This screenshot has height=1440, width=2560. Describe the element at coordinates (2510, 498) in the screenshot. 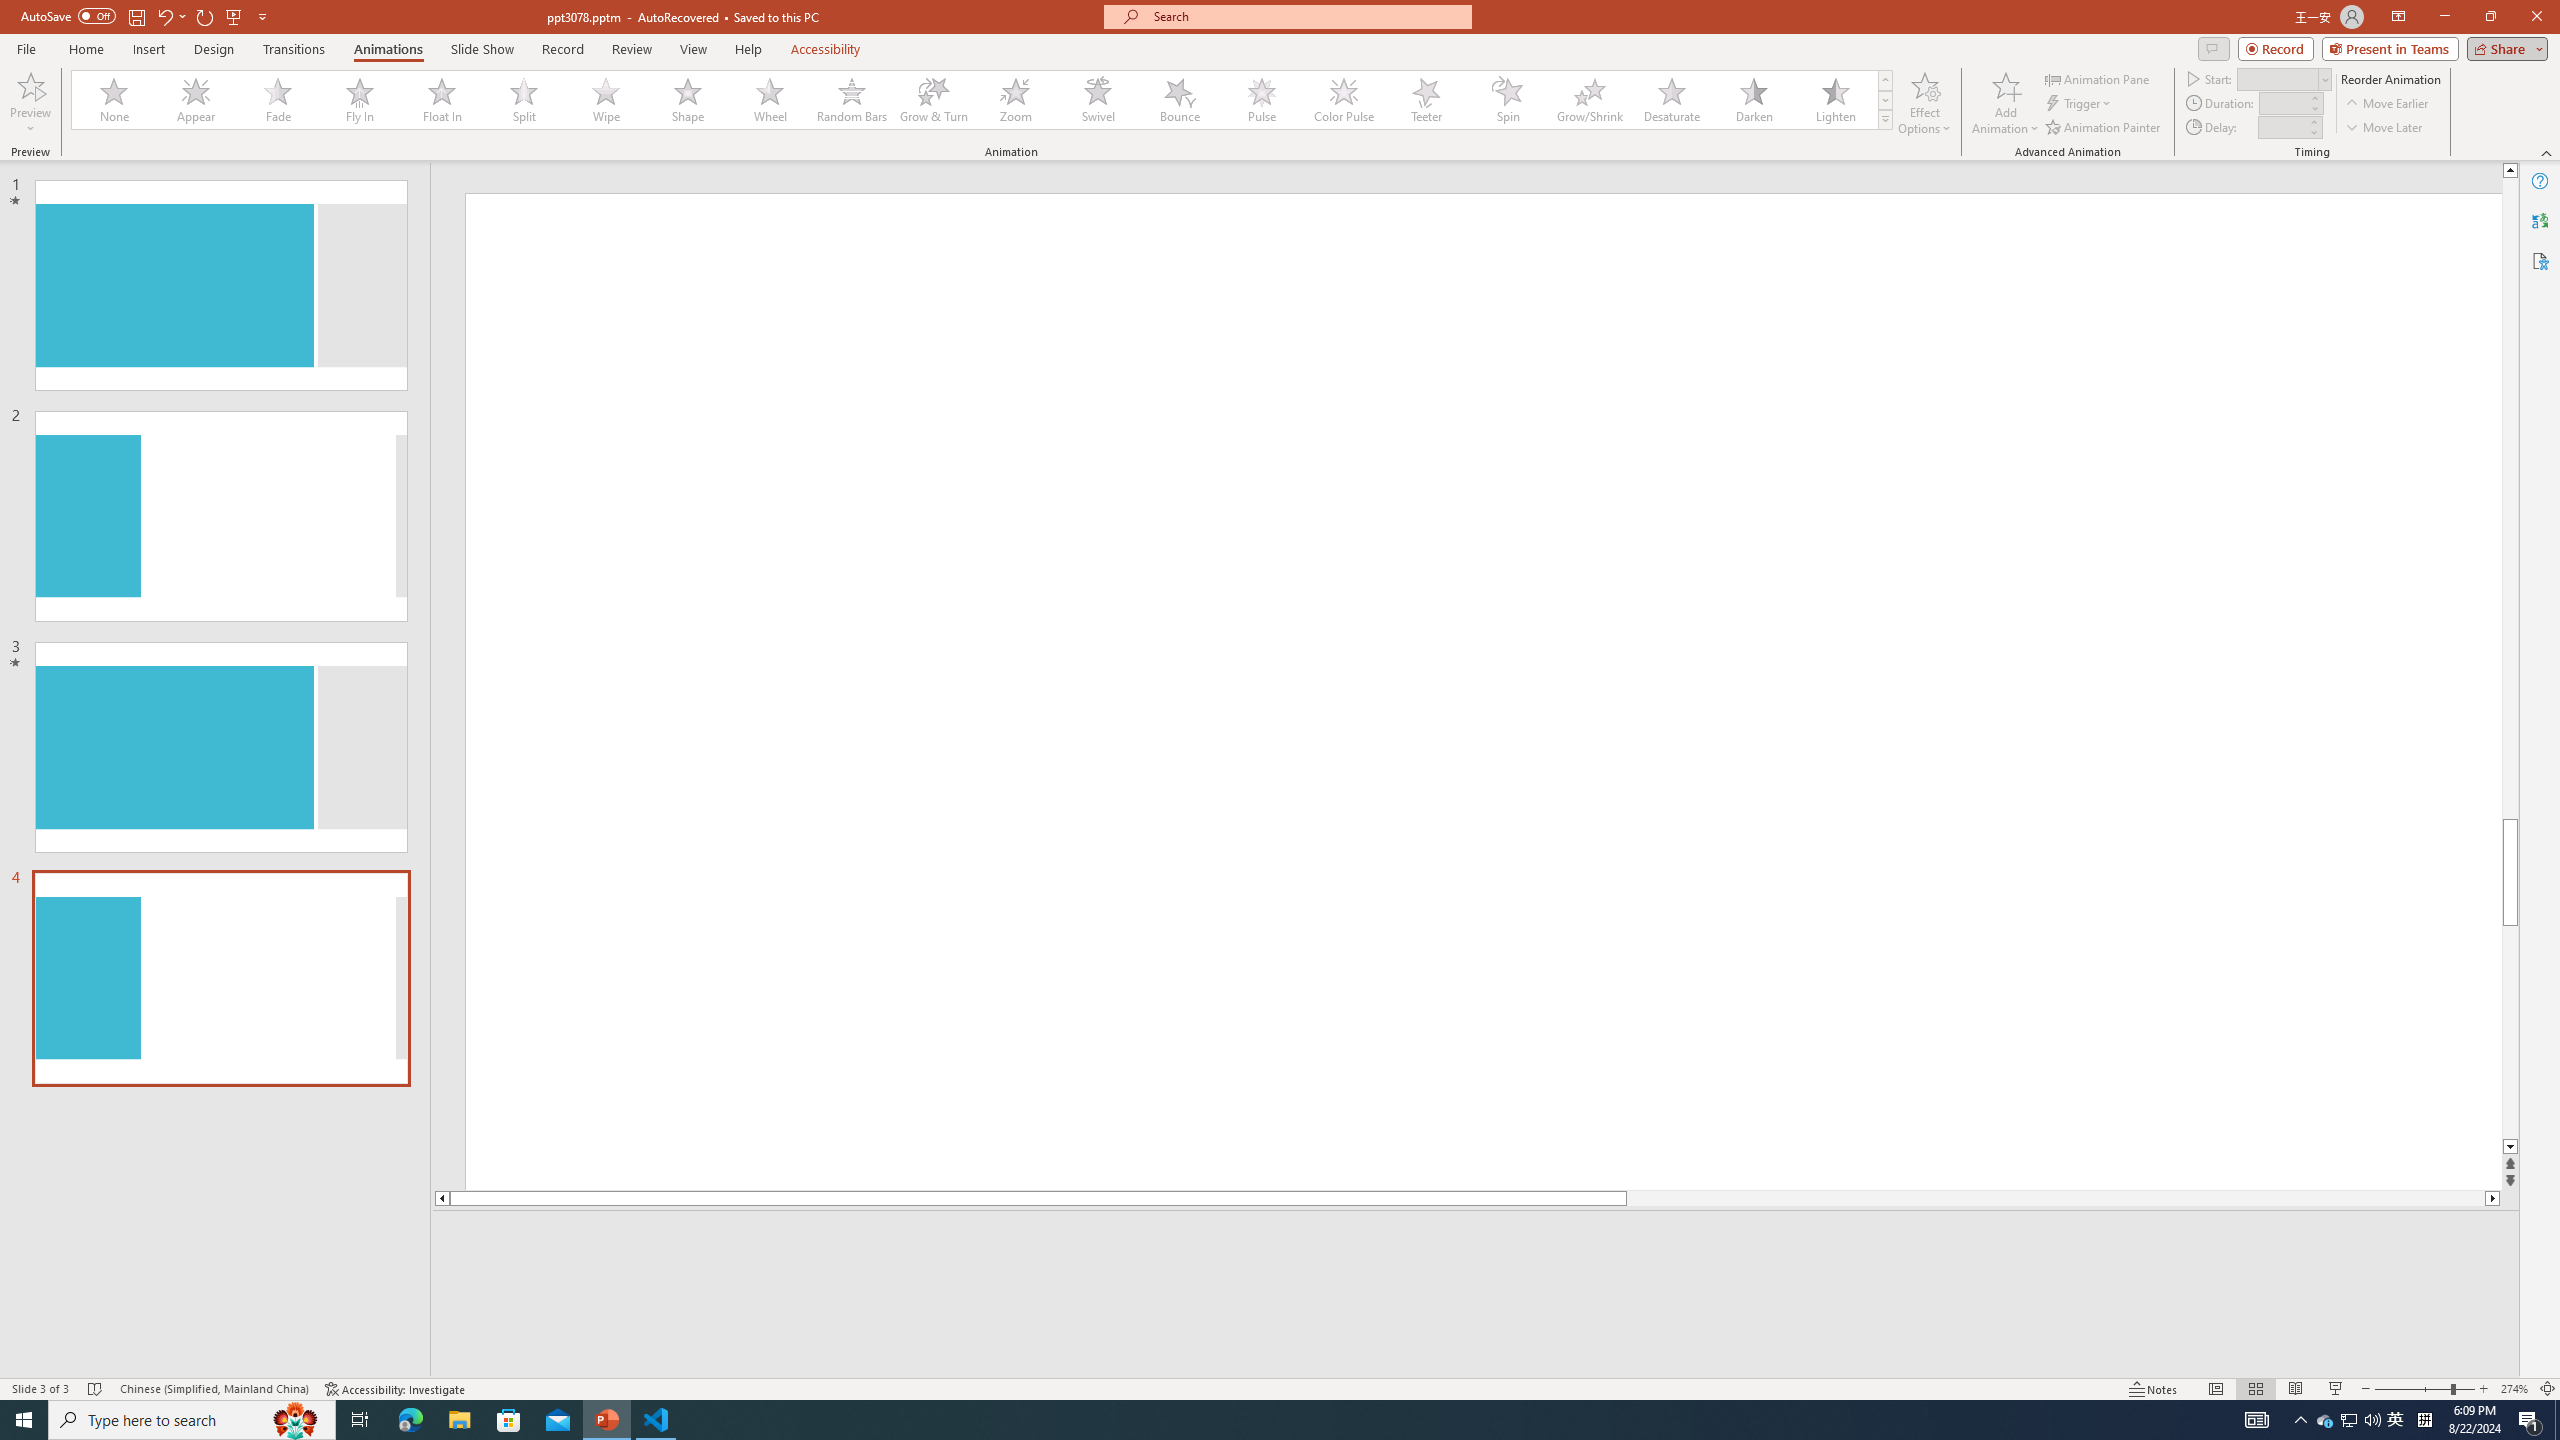

I see `Page up` at that location.